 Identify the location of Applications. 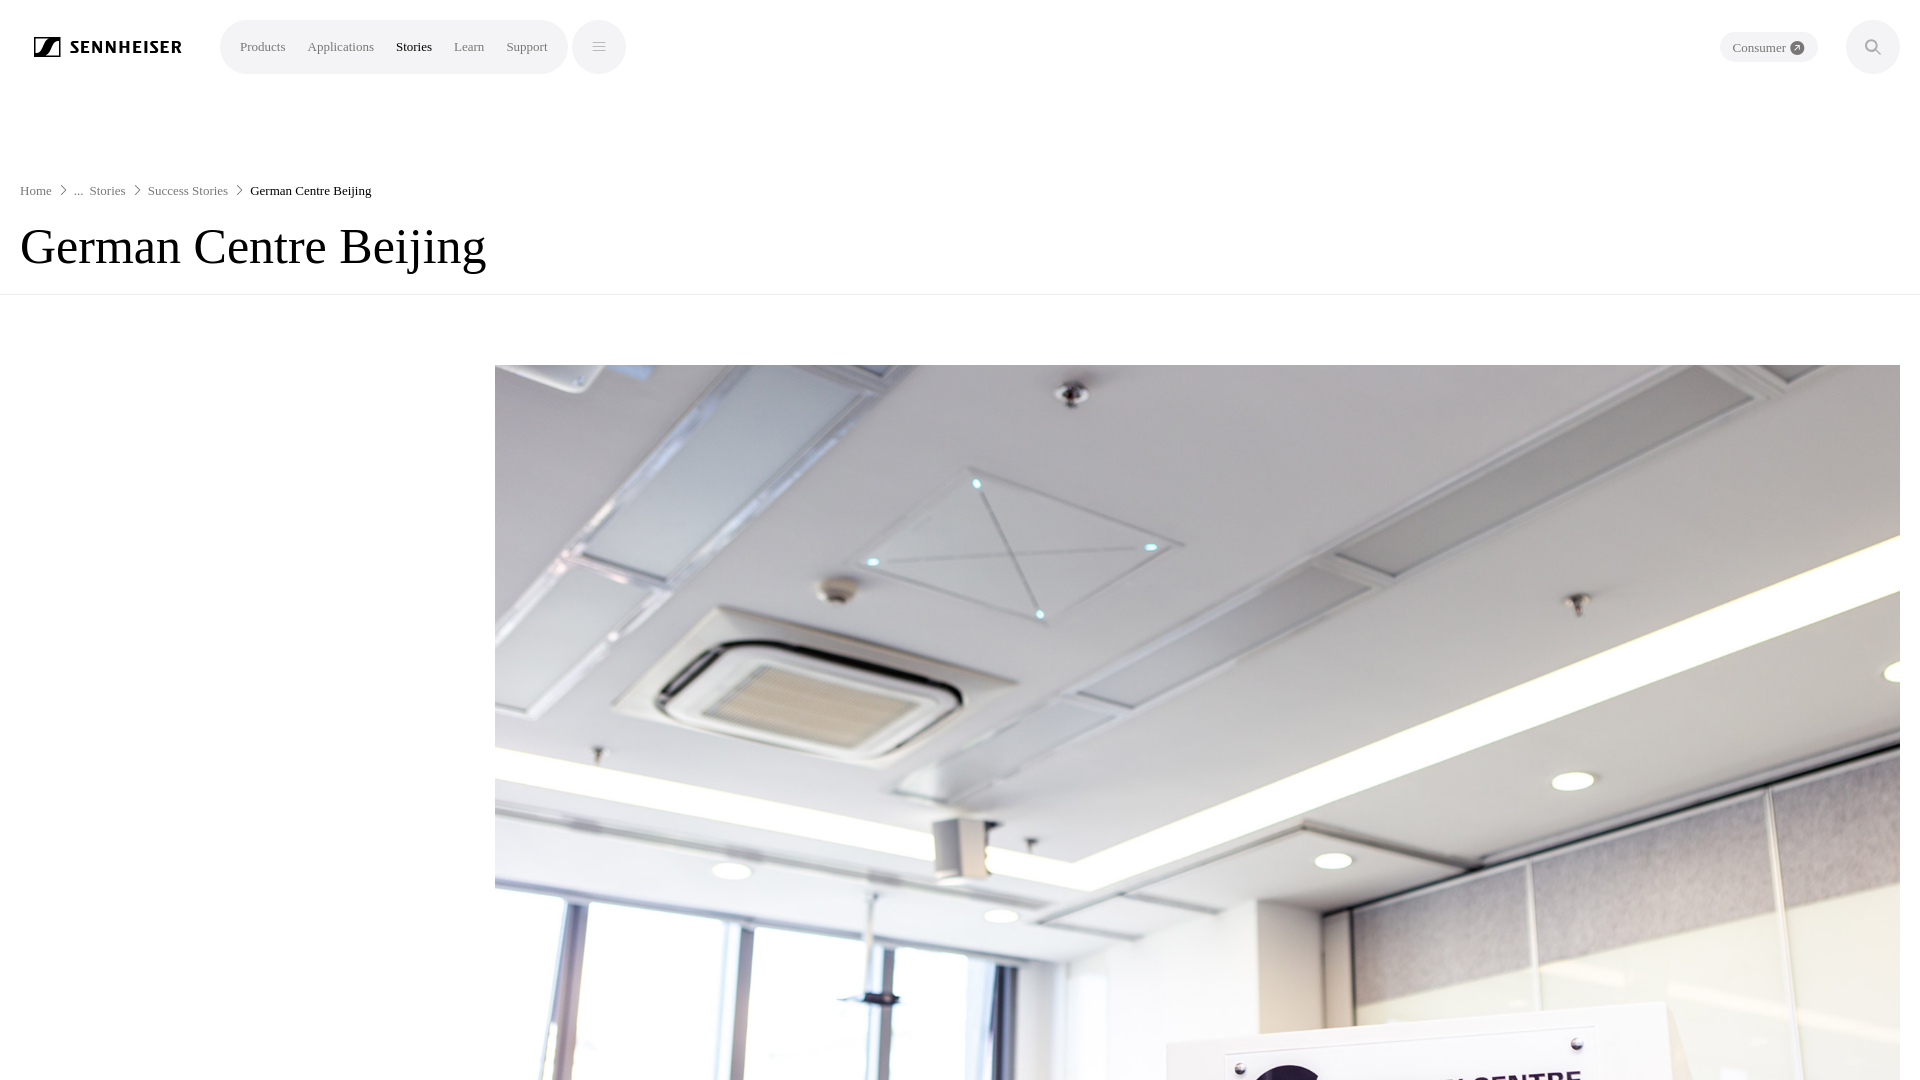
(340, 46).